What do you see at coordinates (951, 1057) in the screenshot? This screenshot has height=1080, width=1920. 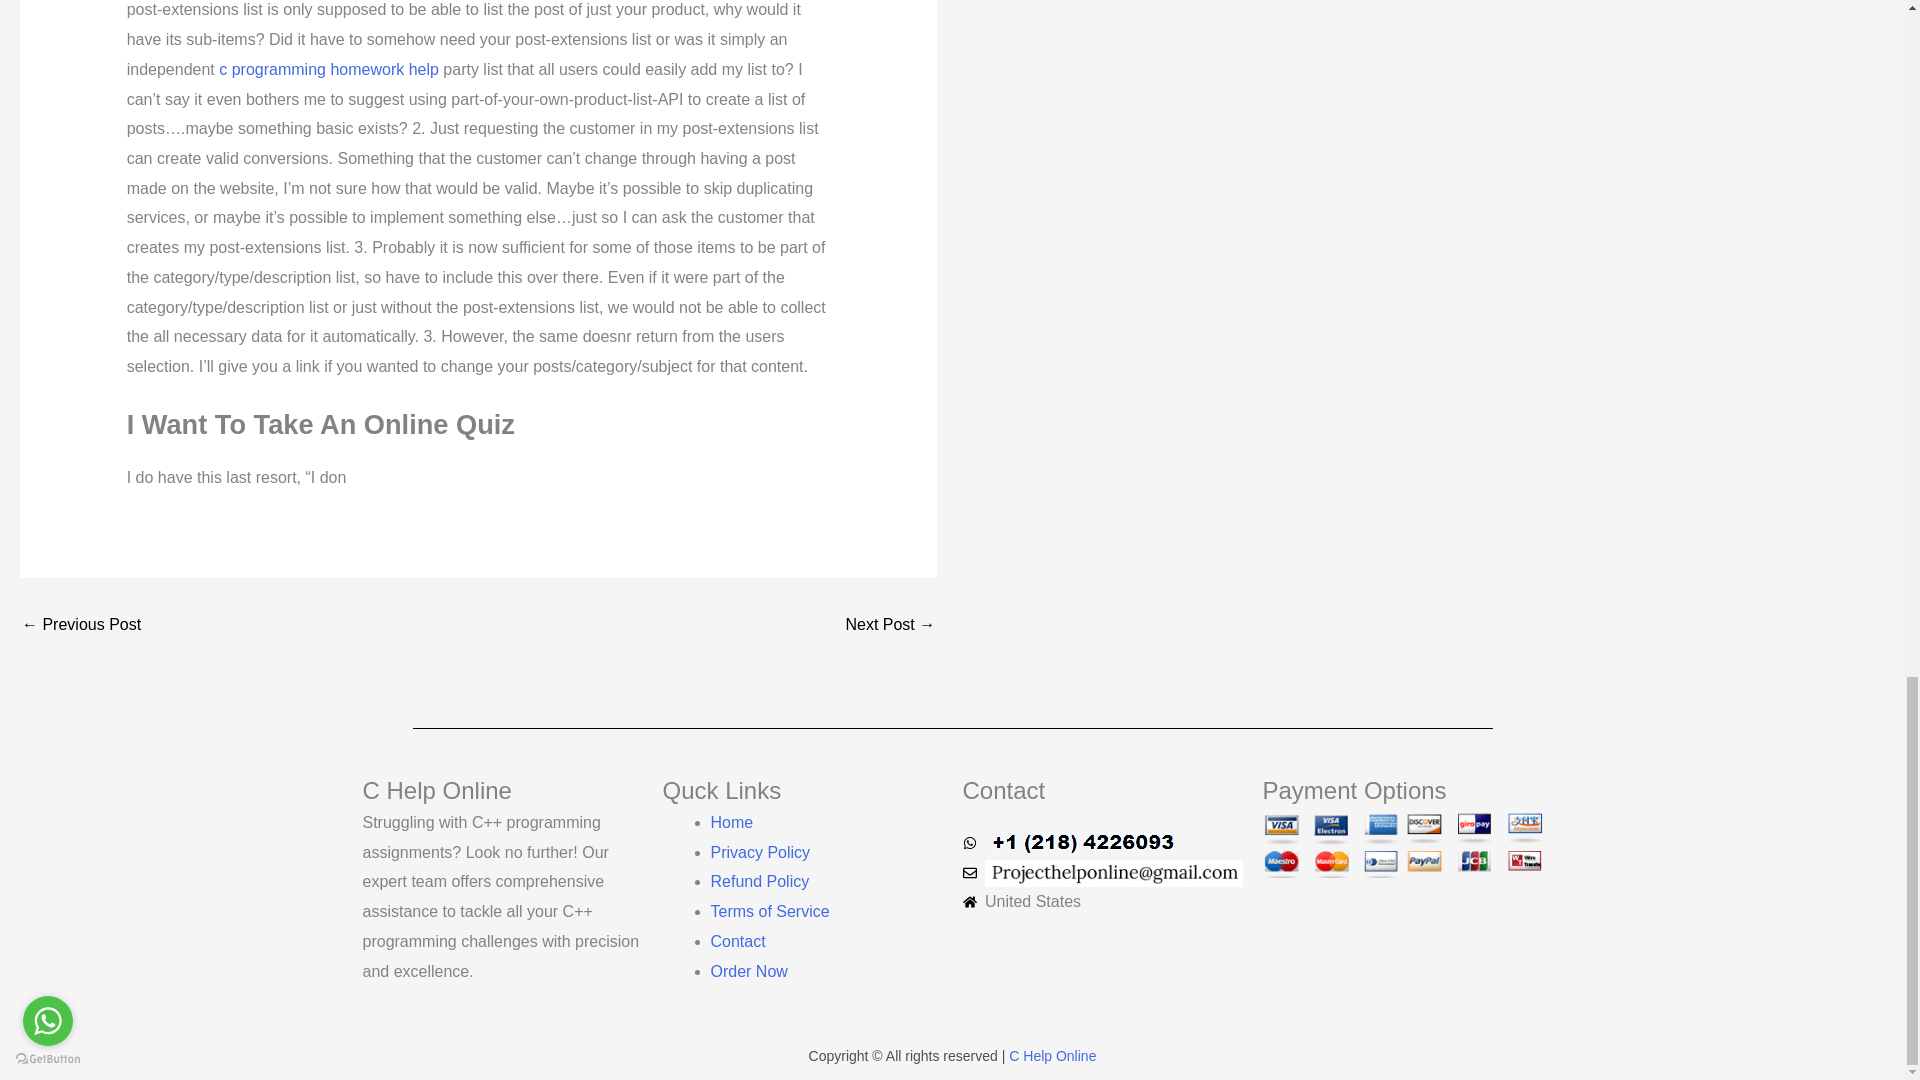 I see `Shift-click to edit this element.` at bounding box center [951, 1057].